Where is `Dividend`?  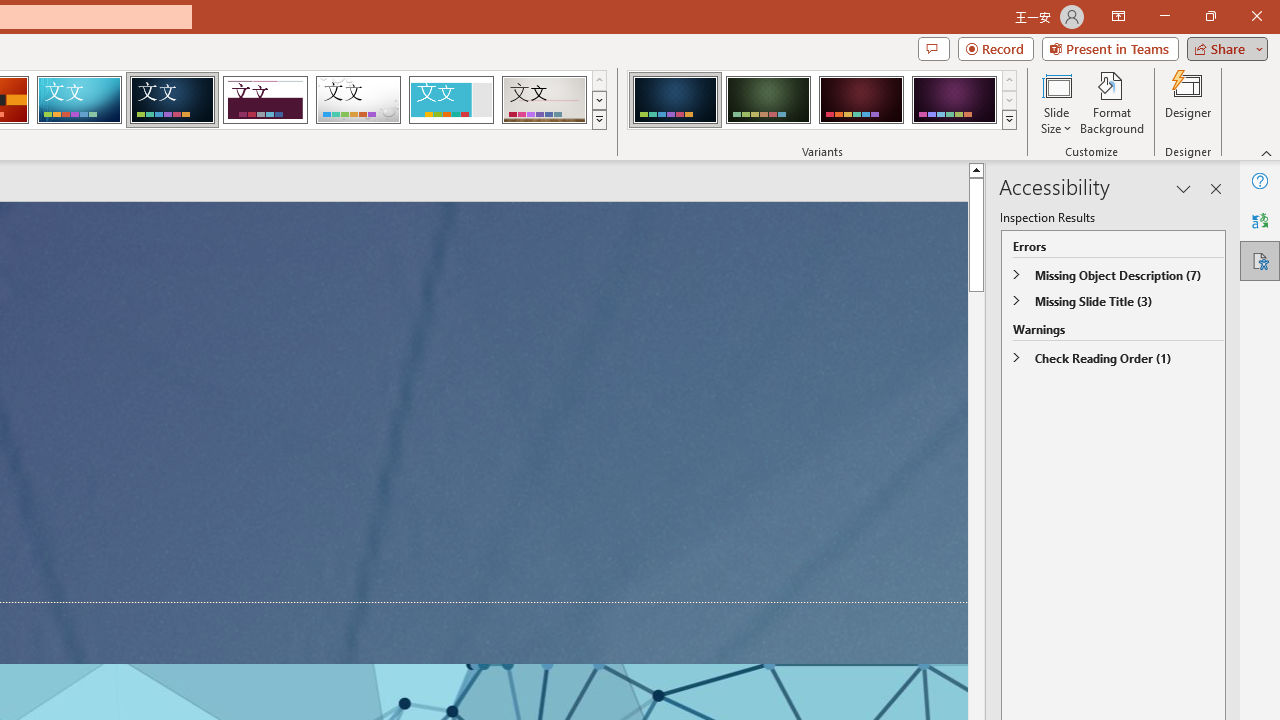 Dividend is located at coordinates (265, 100).